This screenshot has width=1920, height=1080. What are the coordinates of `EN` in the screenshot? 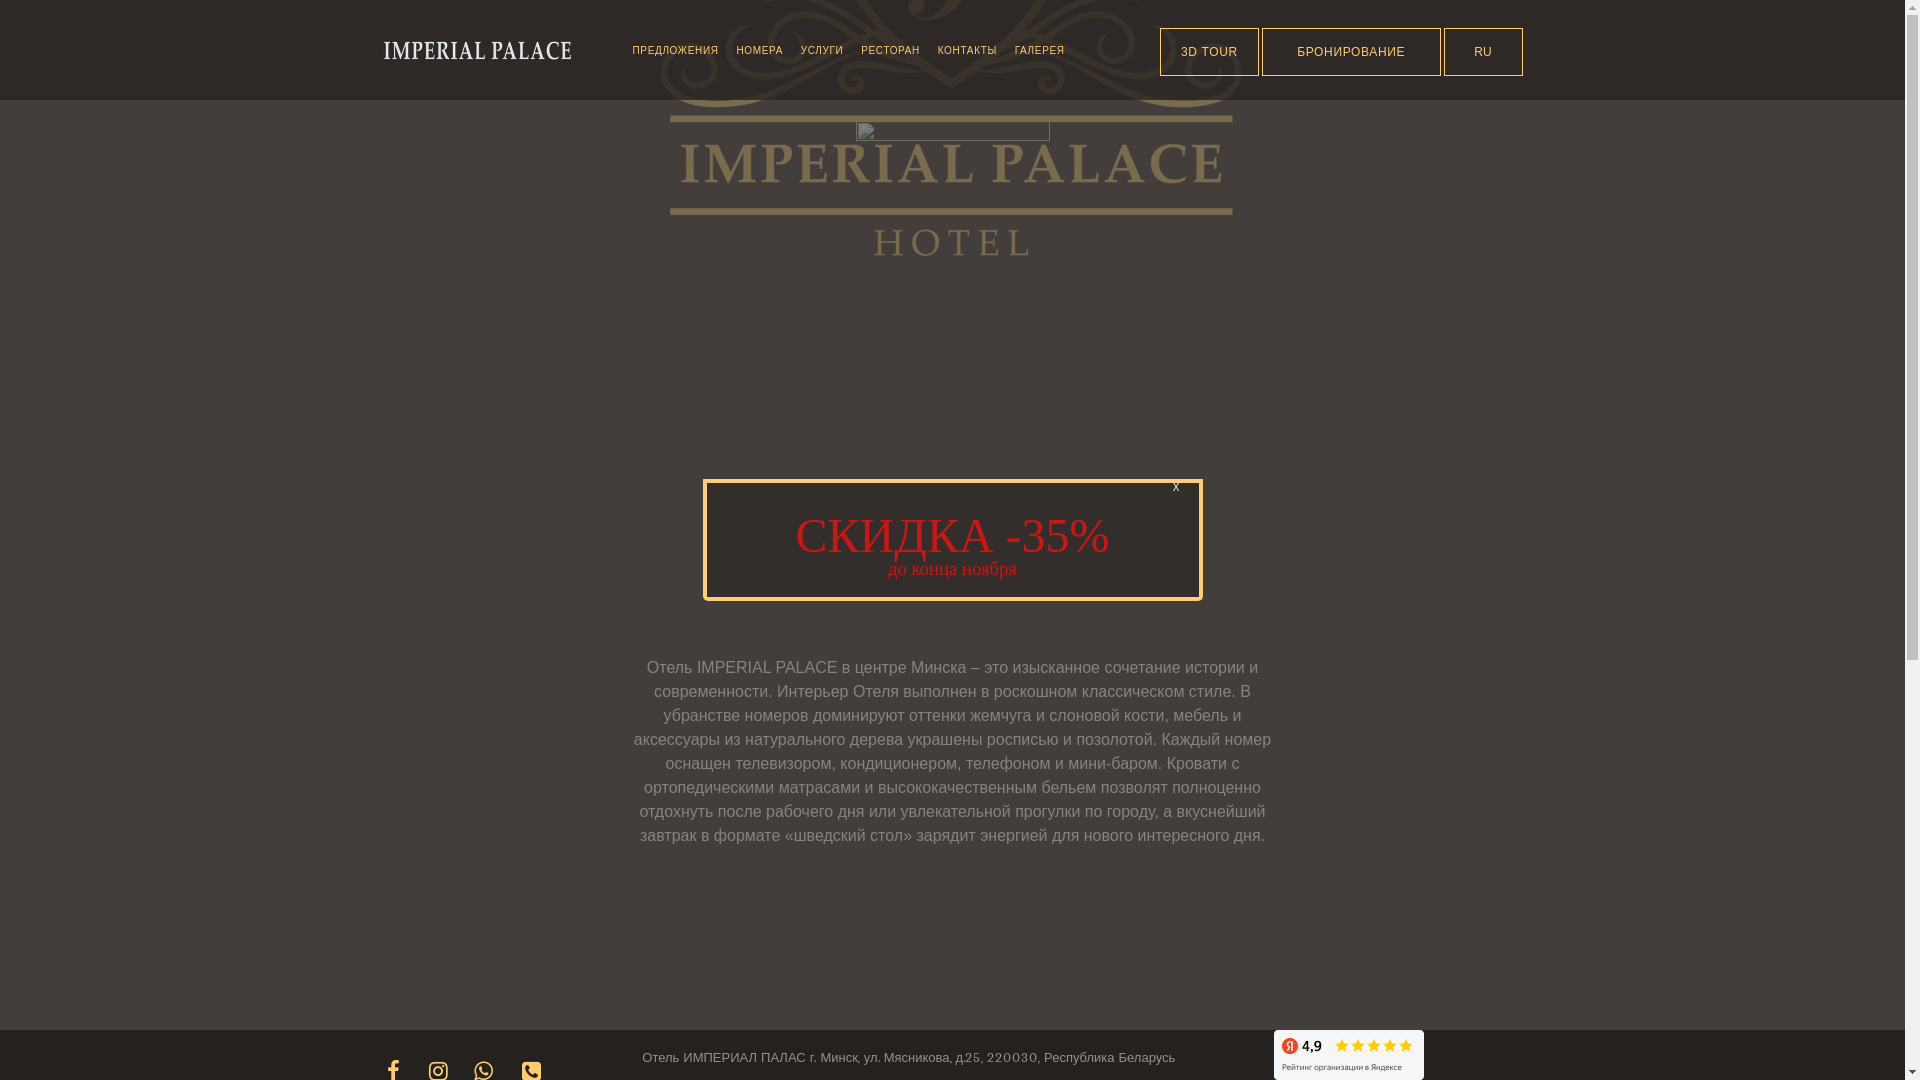 It's located at (1484, 100).